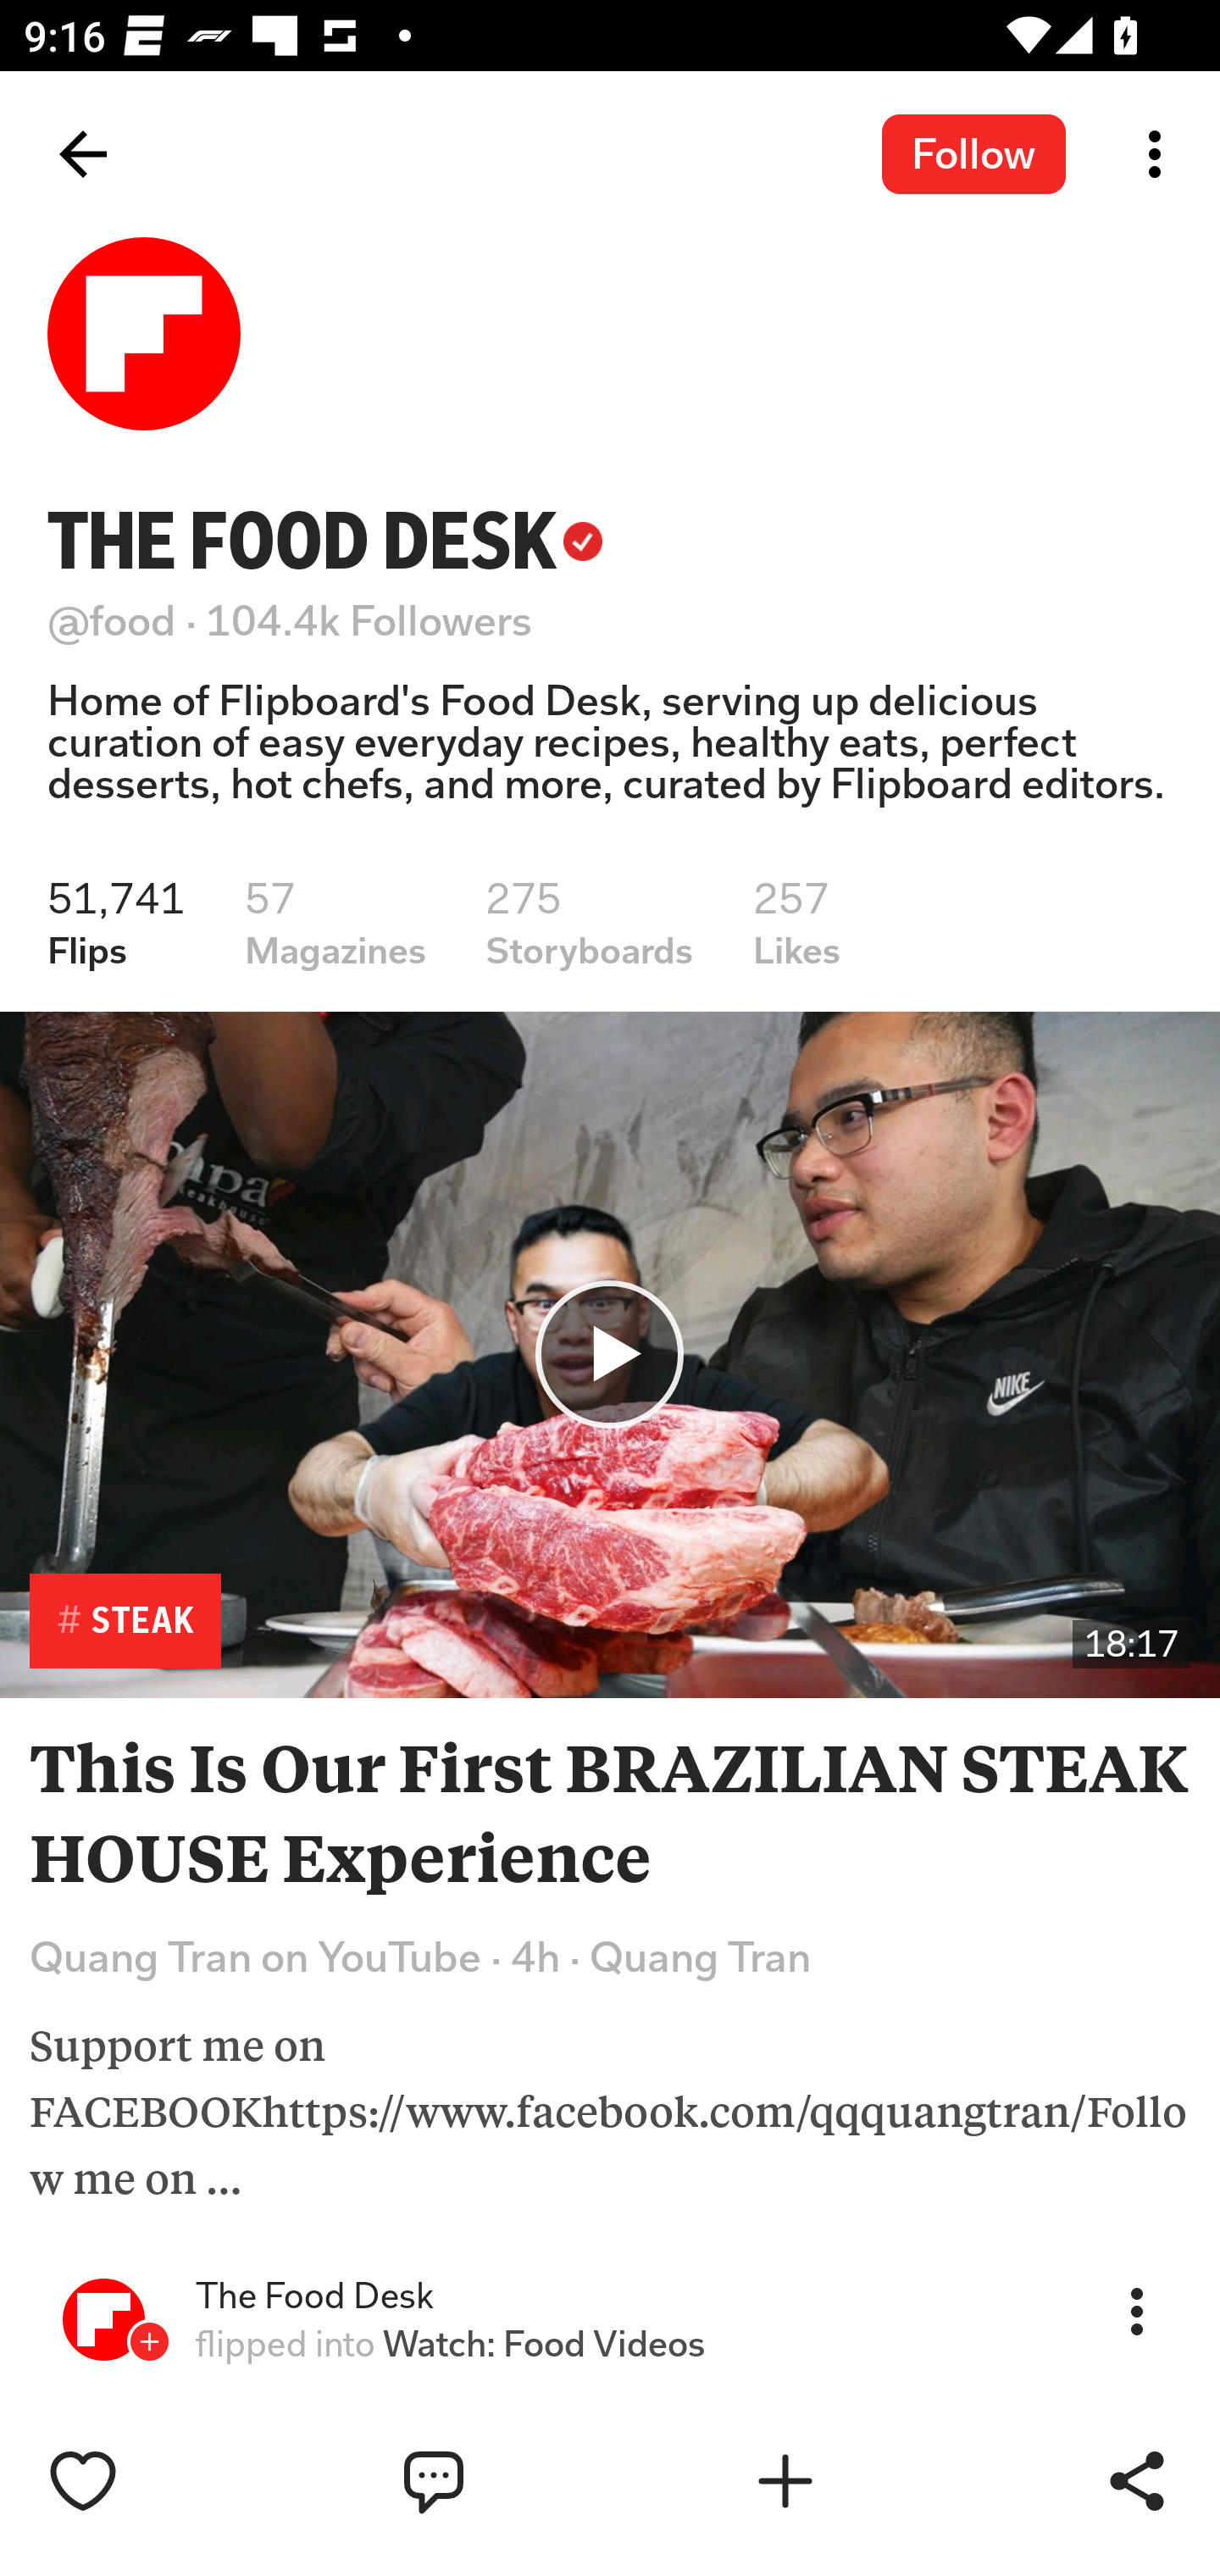 This screenshot has width=1220, height=2576. What do you see at coordinates (1161, 154) in the screenshot?
I see `More options` at bounding box center [1161, 154].